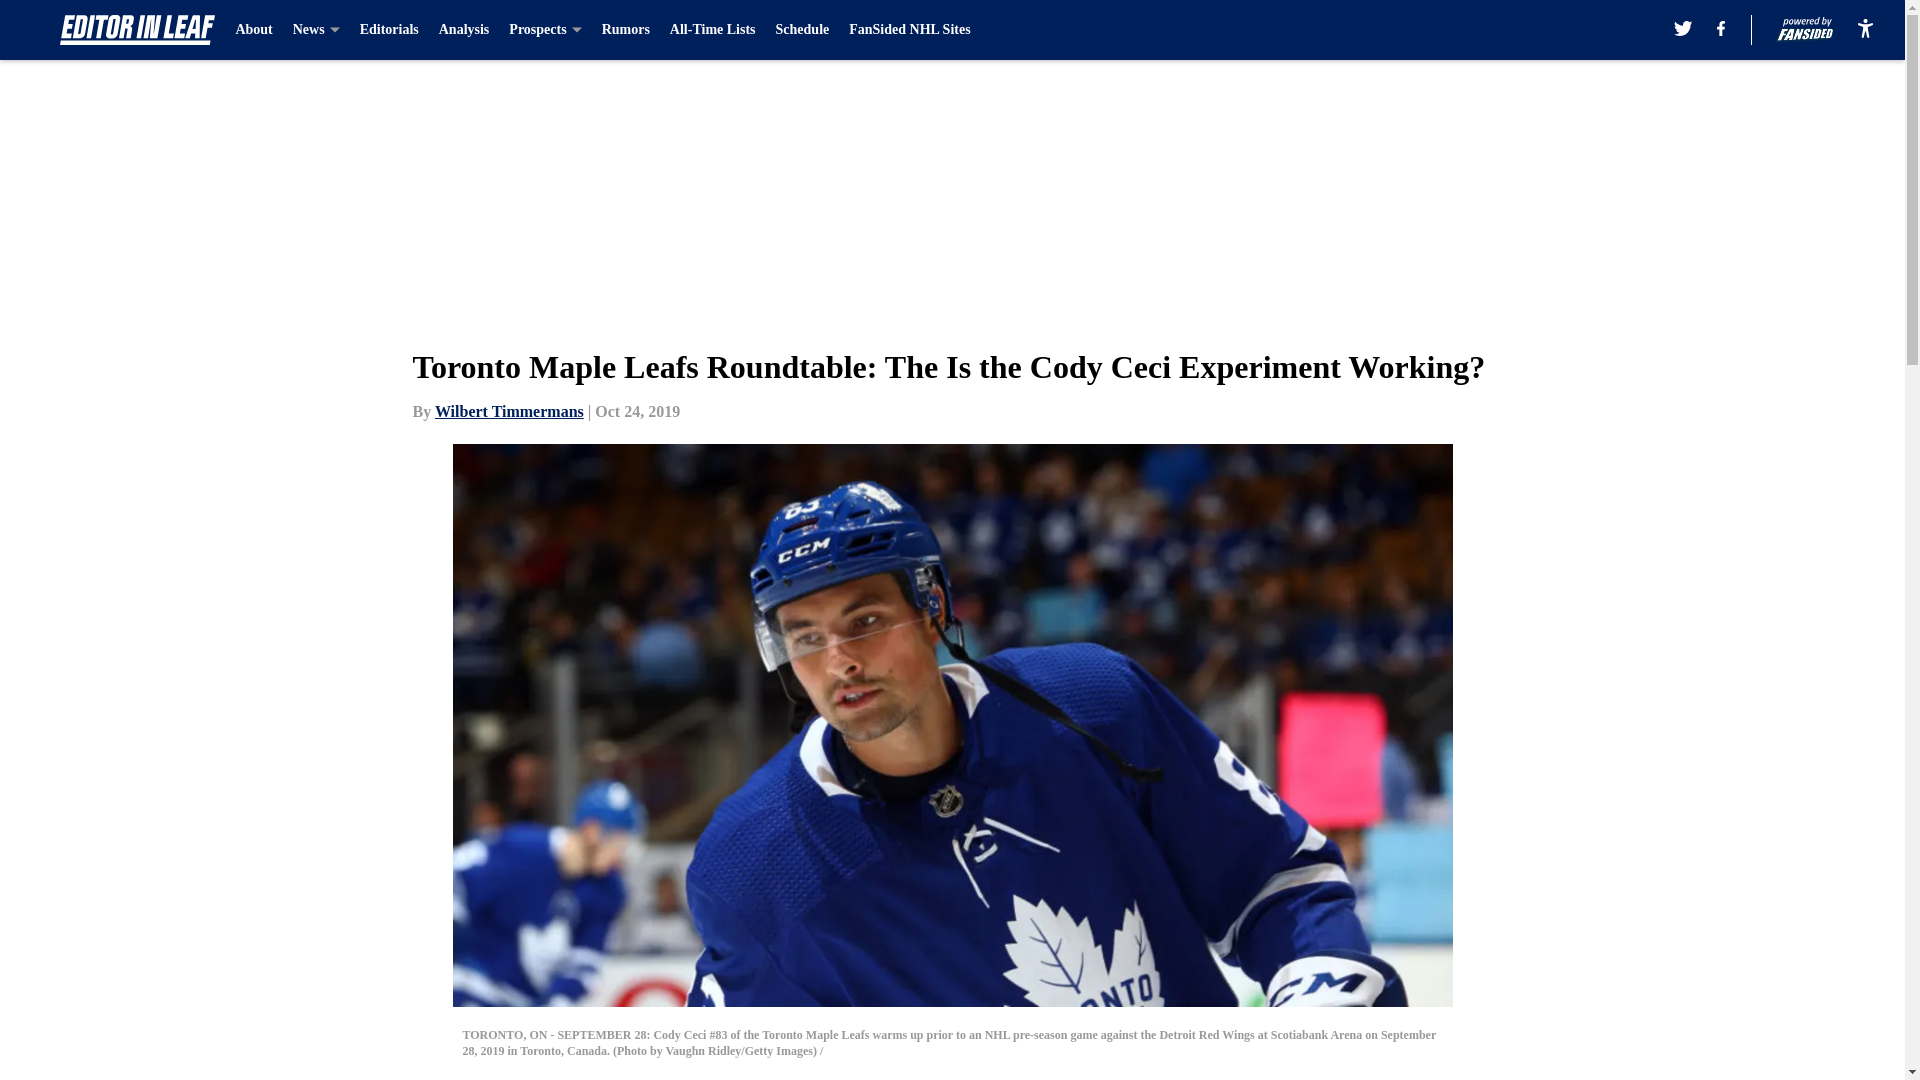 This screenshot has width=1920, height=1080. What do you see at coordinates (908, 30) in the screenshot?
I see `FanSided NHL Sites` at bounding box center [908, 30].